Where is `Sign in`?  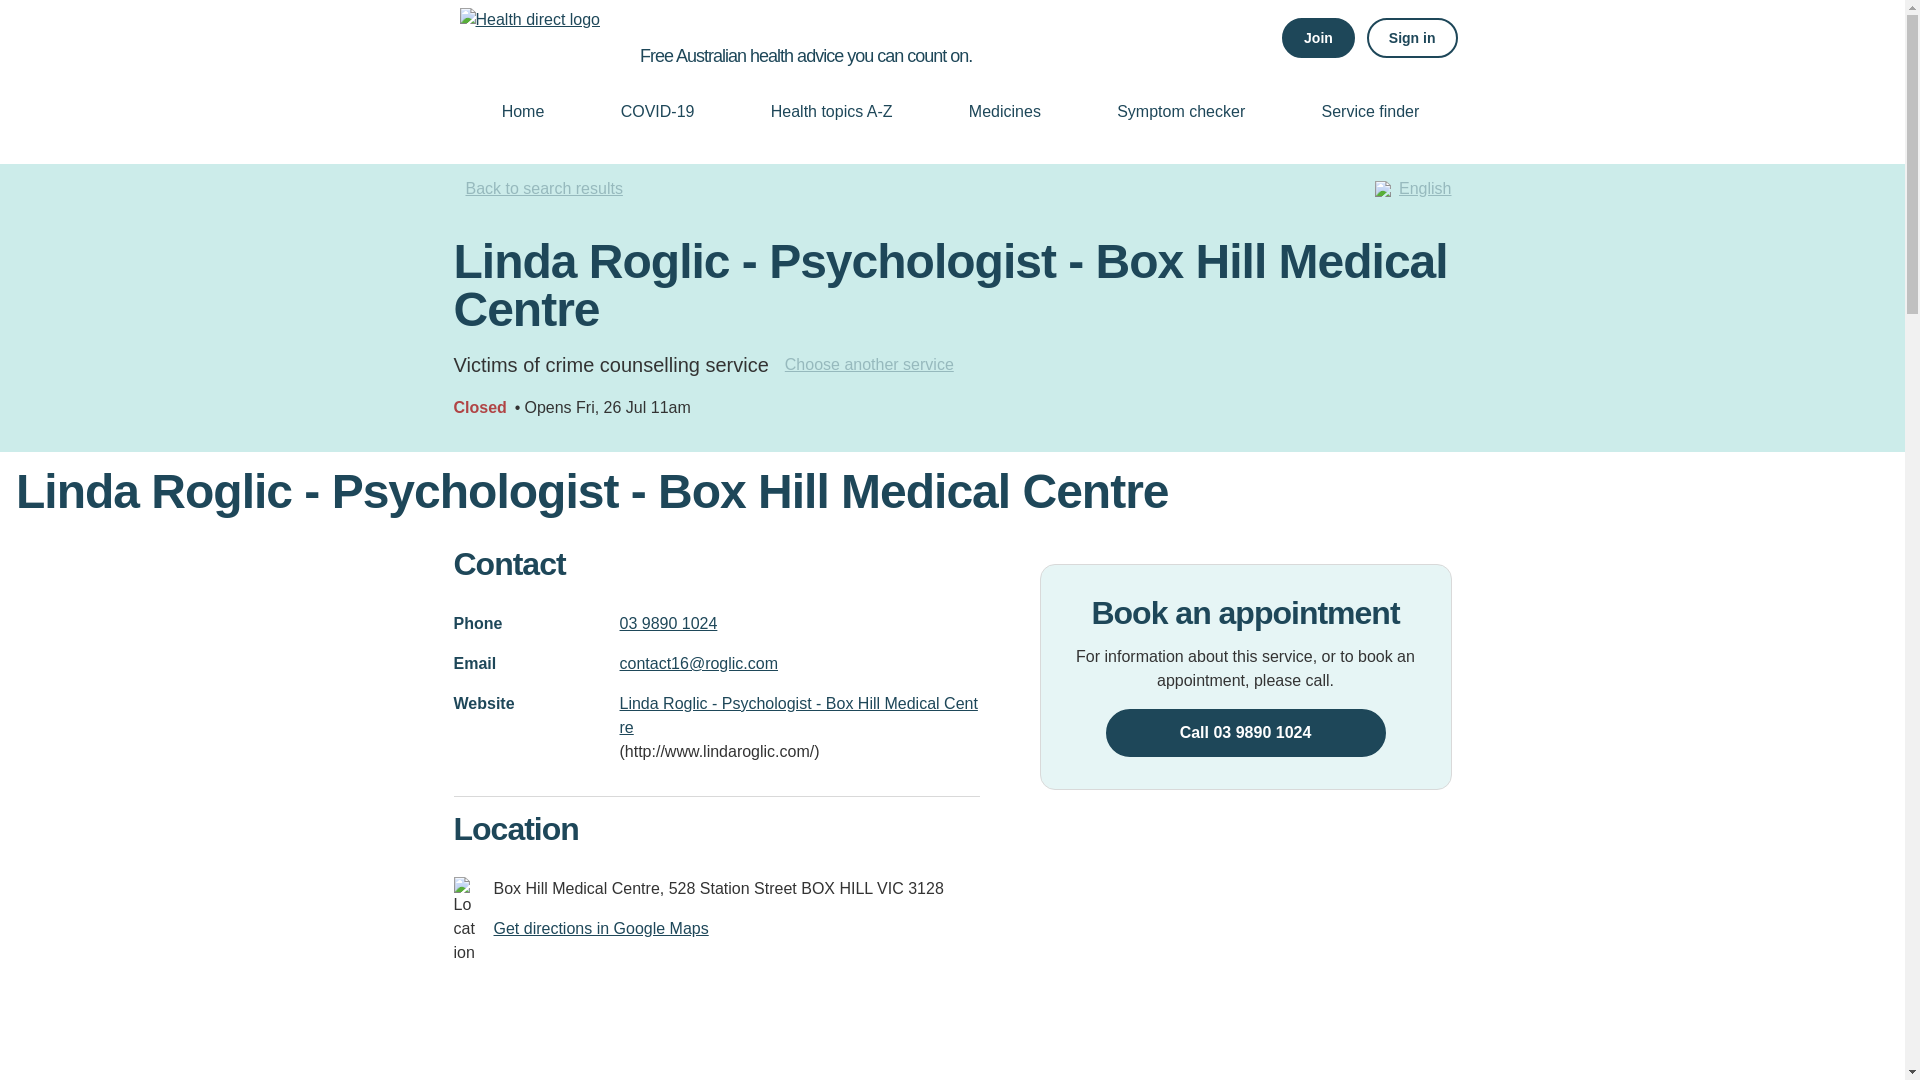
Sign in is located at coordinates (1412, 38).